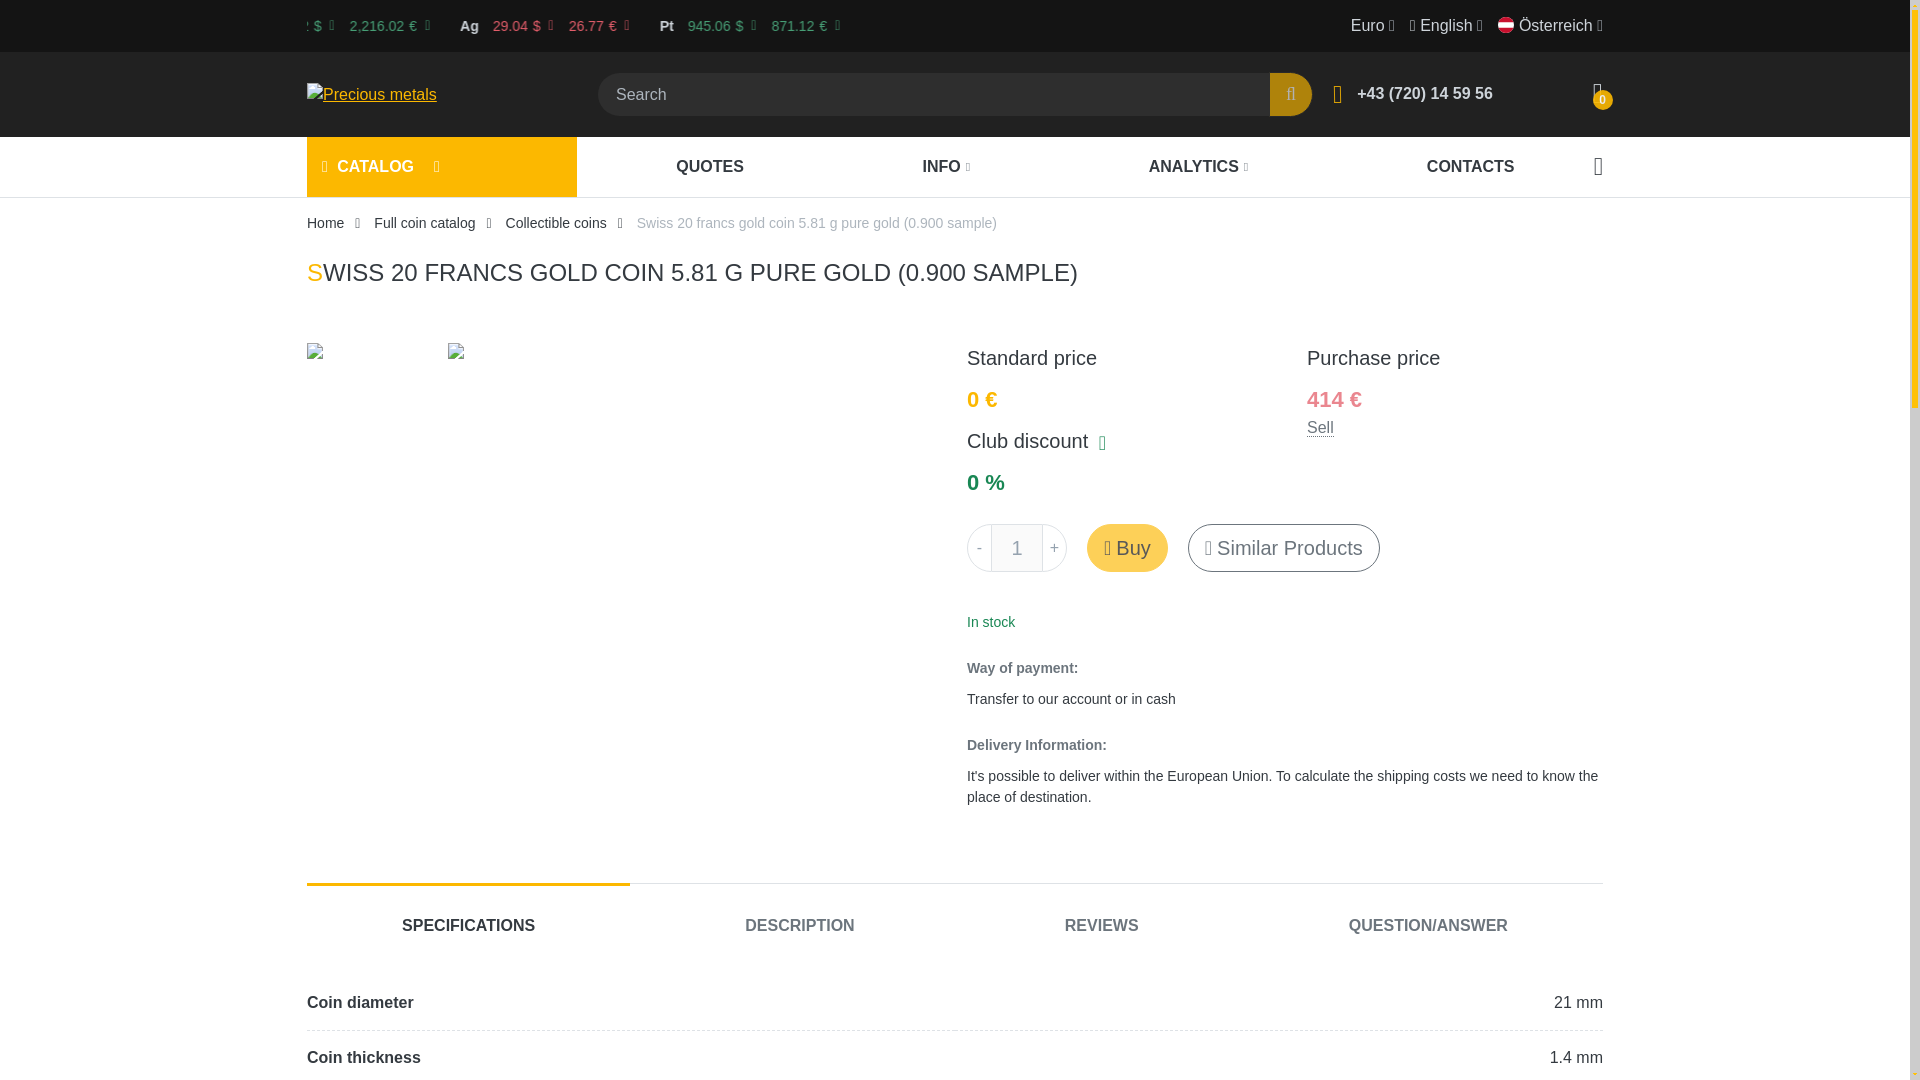 Image resolution: width=1920 pixels, height=1080 pixels. What do you see at coordinates (424, 222) in the screenshot?
I see `Full coin catalog` at bounding box center [424, 222].